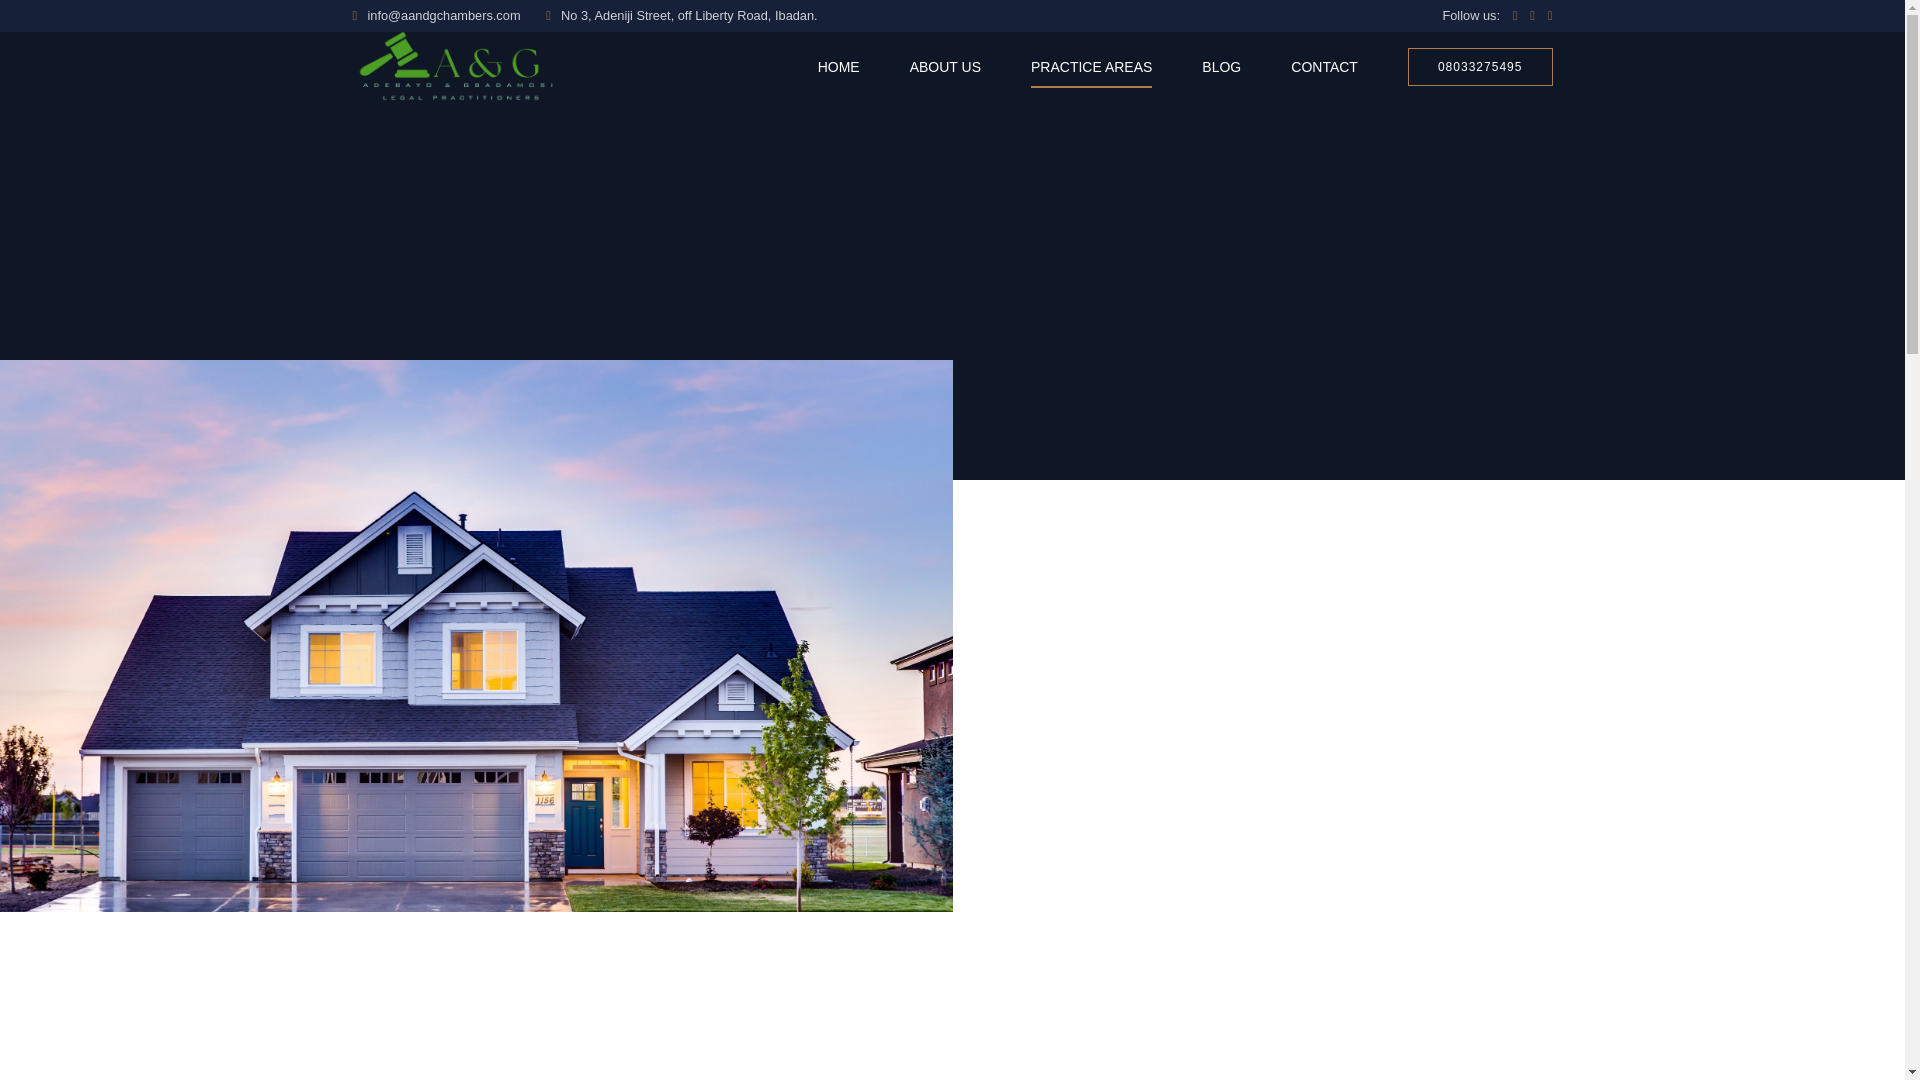  I want to click on 08033275495, so click(1480, 67).